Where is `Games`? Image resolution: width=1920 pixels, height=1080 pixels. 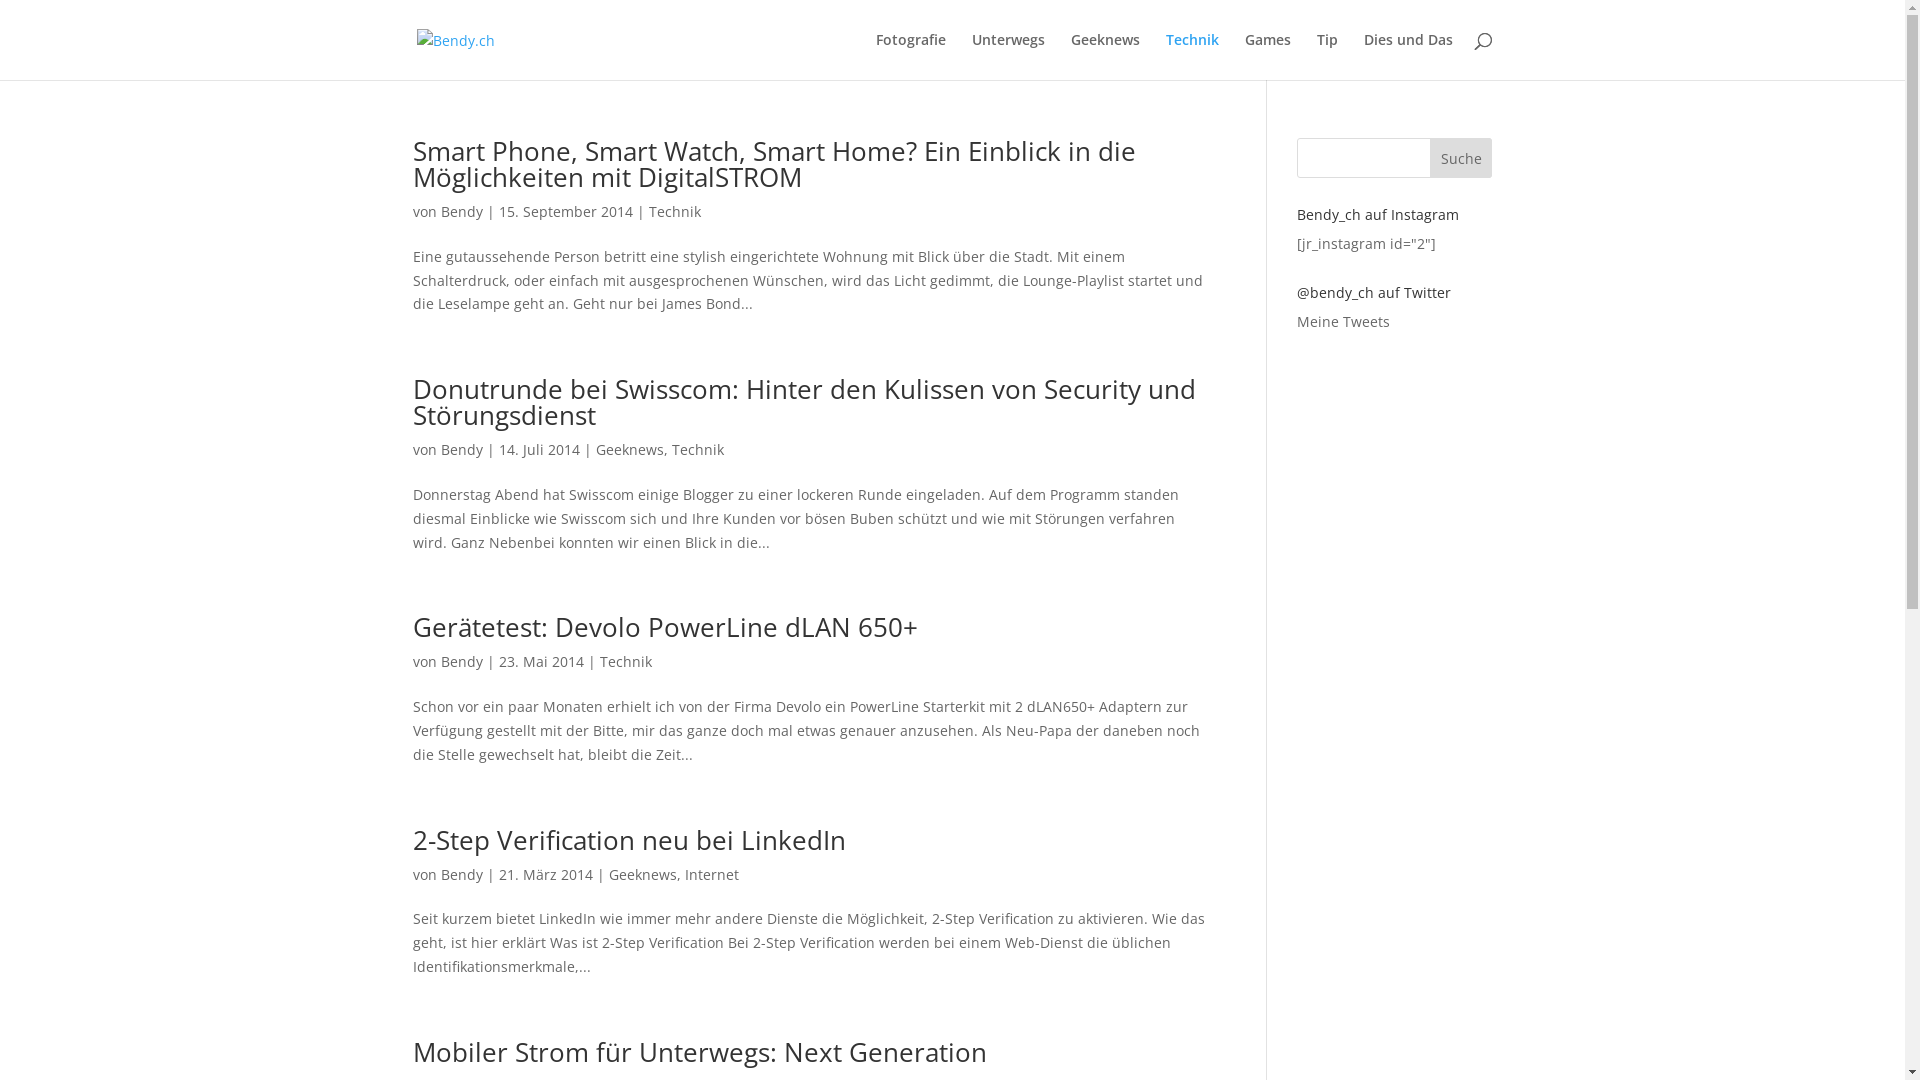
Games is located at coordinates (1267, 56).